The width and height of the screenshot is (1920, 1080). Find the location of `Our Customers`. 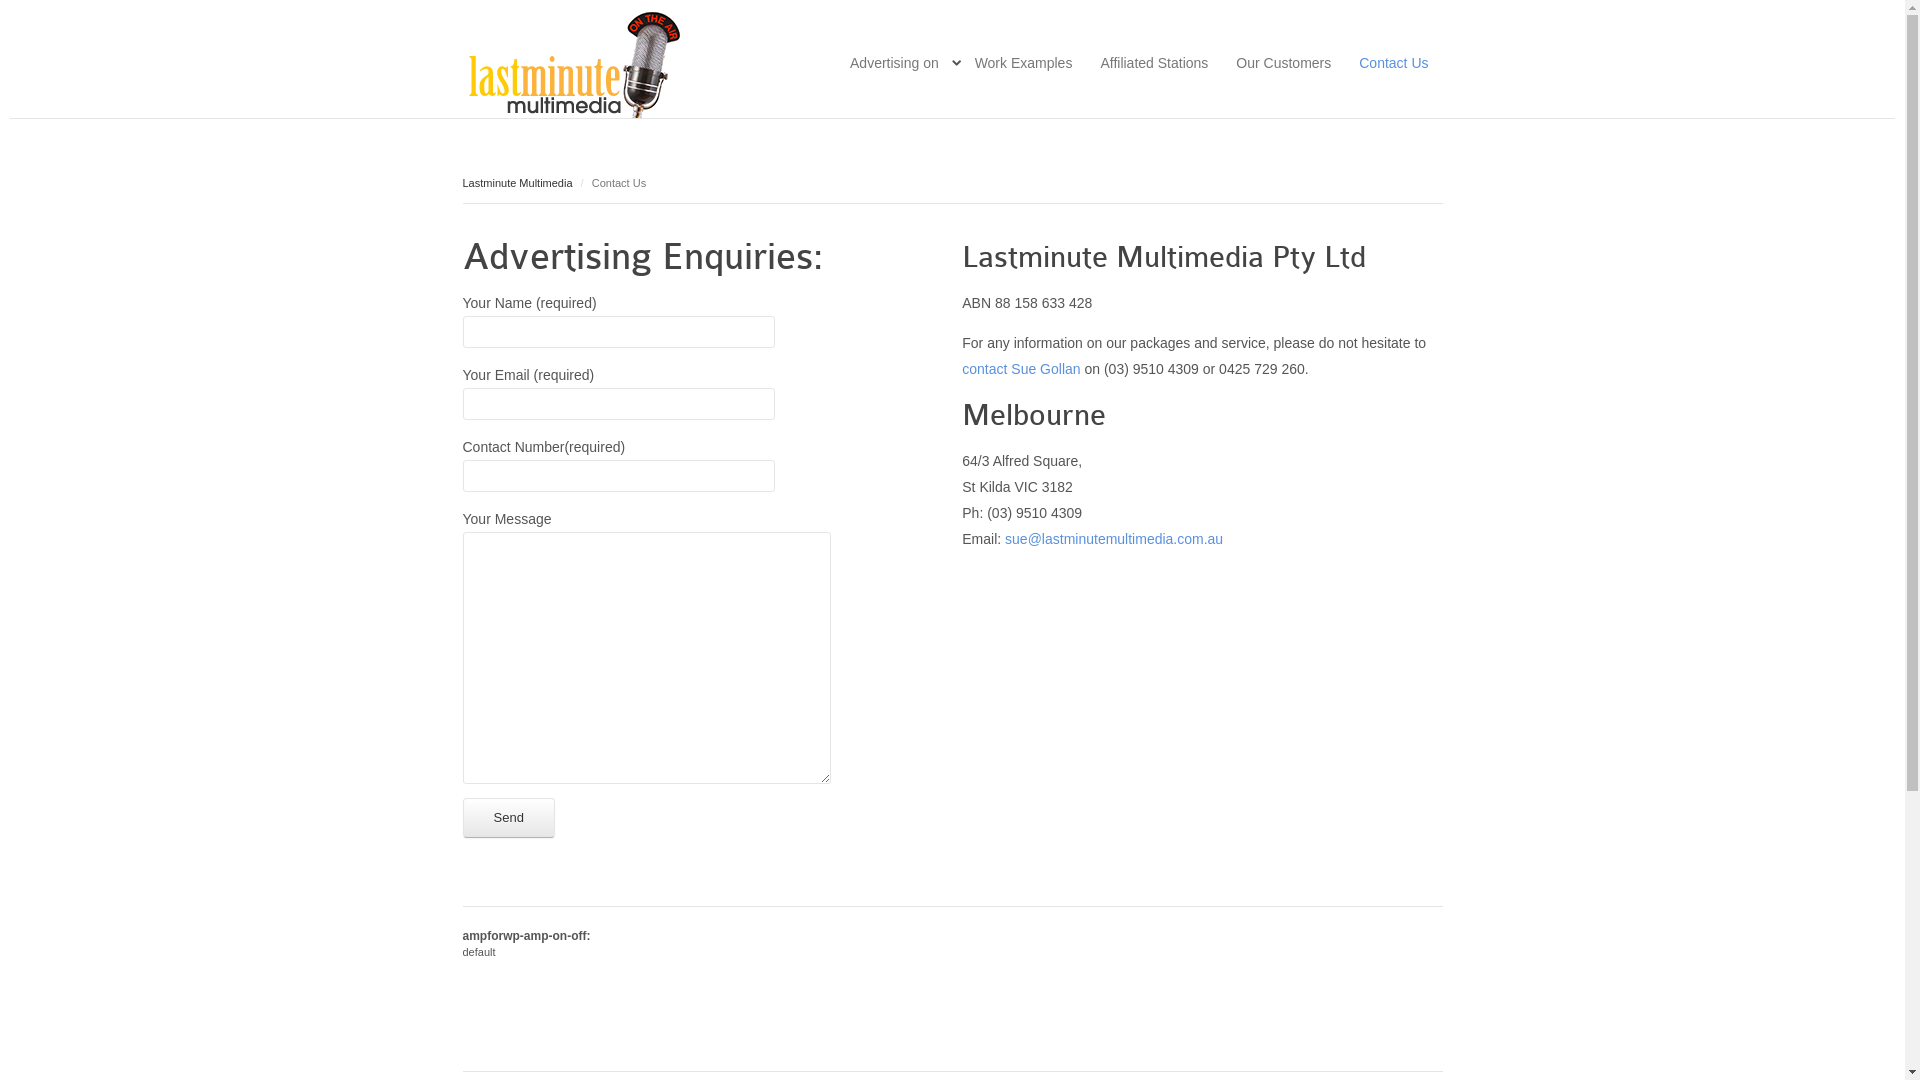

Our Customers is located at coordinates (1284, 63).